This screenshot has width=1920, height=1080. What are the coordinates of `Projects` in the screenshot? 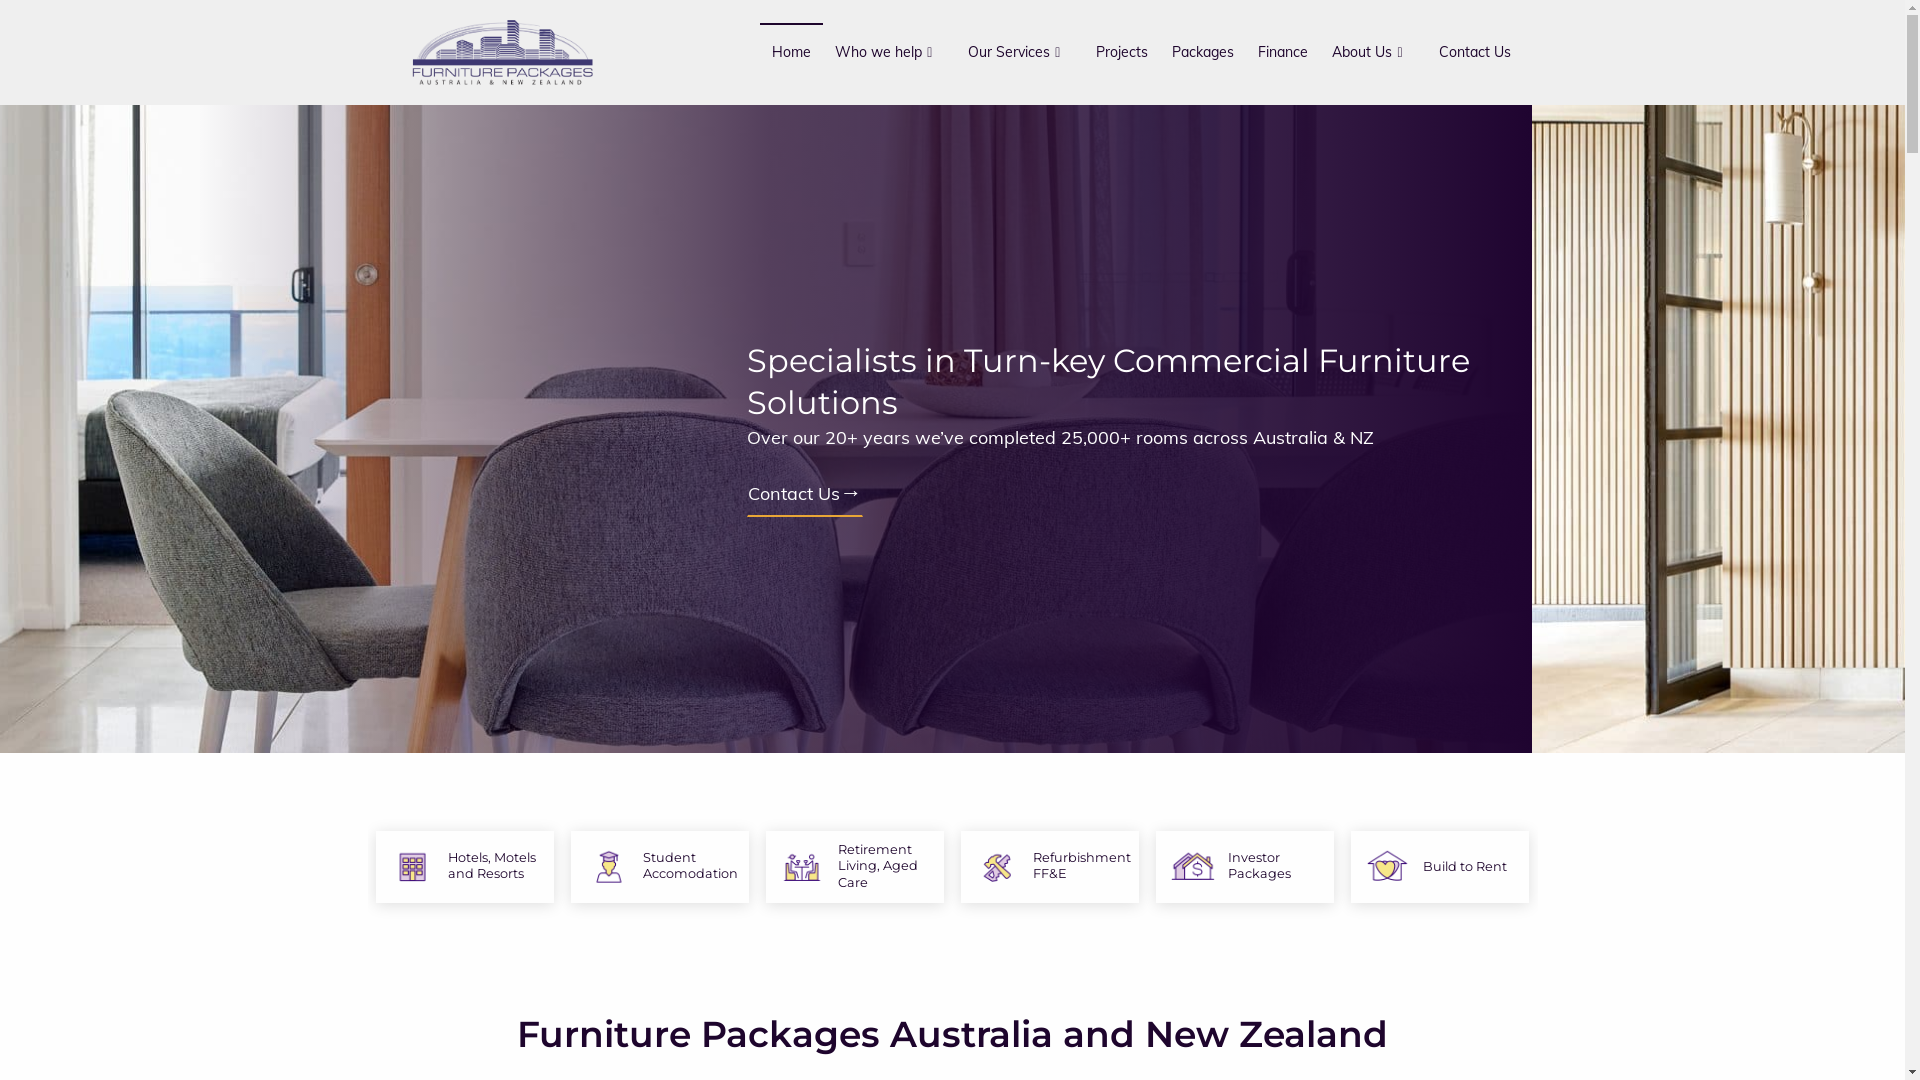 It's located at (1122, 52).